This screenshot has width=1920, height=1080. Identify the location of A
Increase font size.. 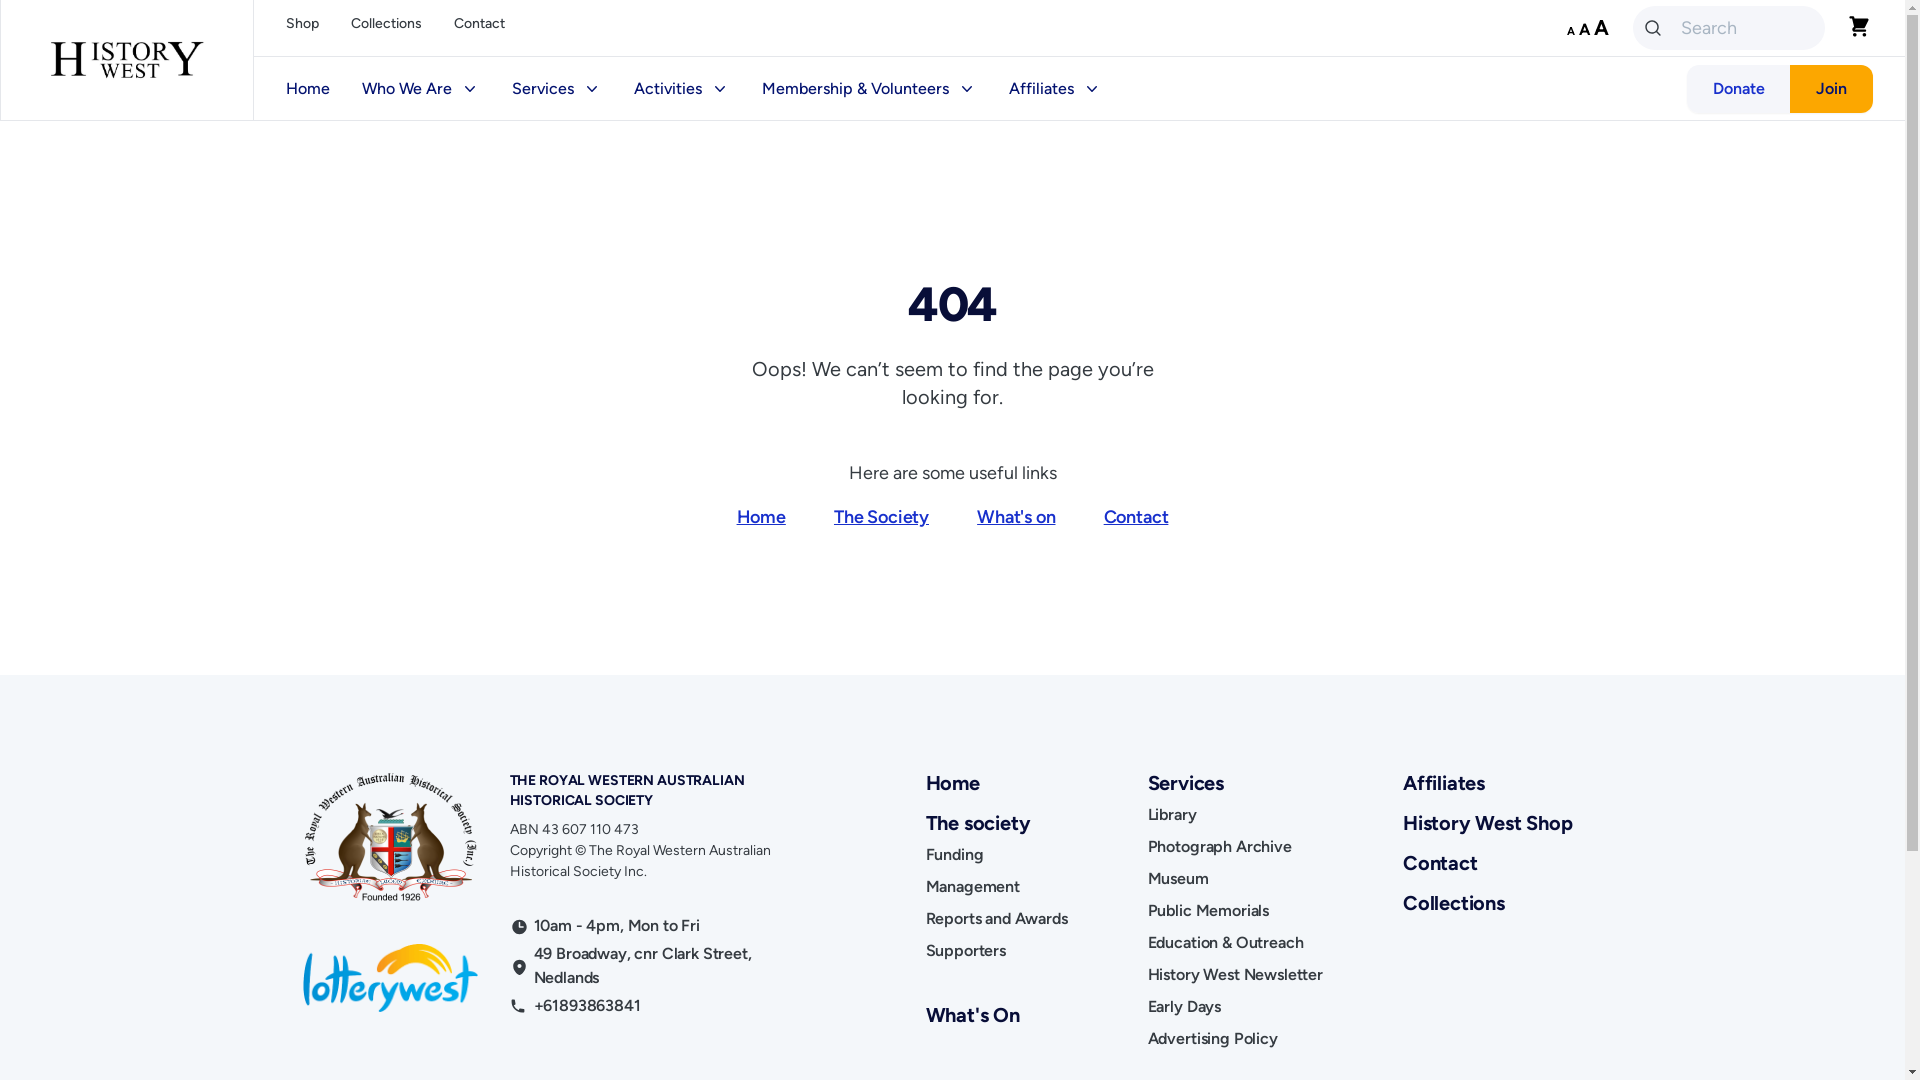
(1602, 28).